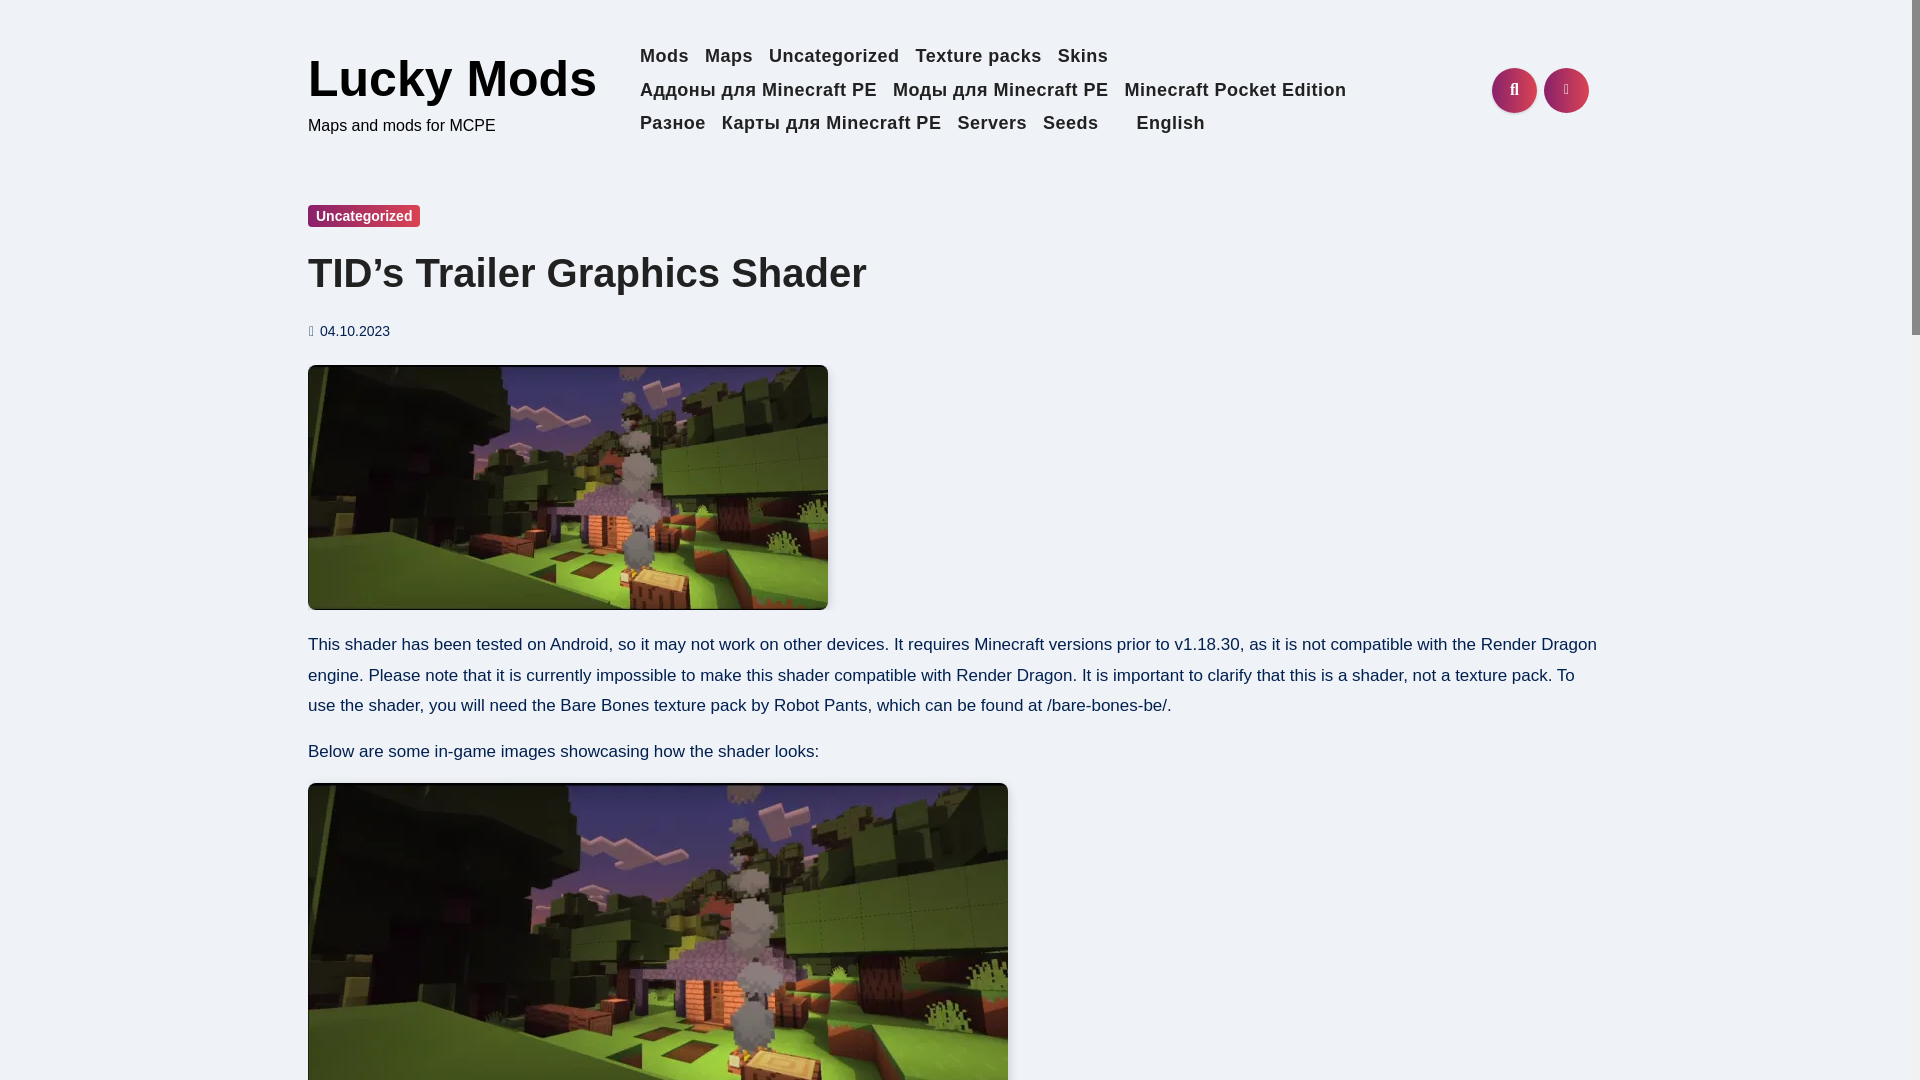 Image resolution: width=1920 pixels, height=1080 pixels. I want to click on Skins, so click(1084, 56).